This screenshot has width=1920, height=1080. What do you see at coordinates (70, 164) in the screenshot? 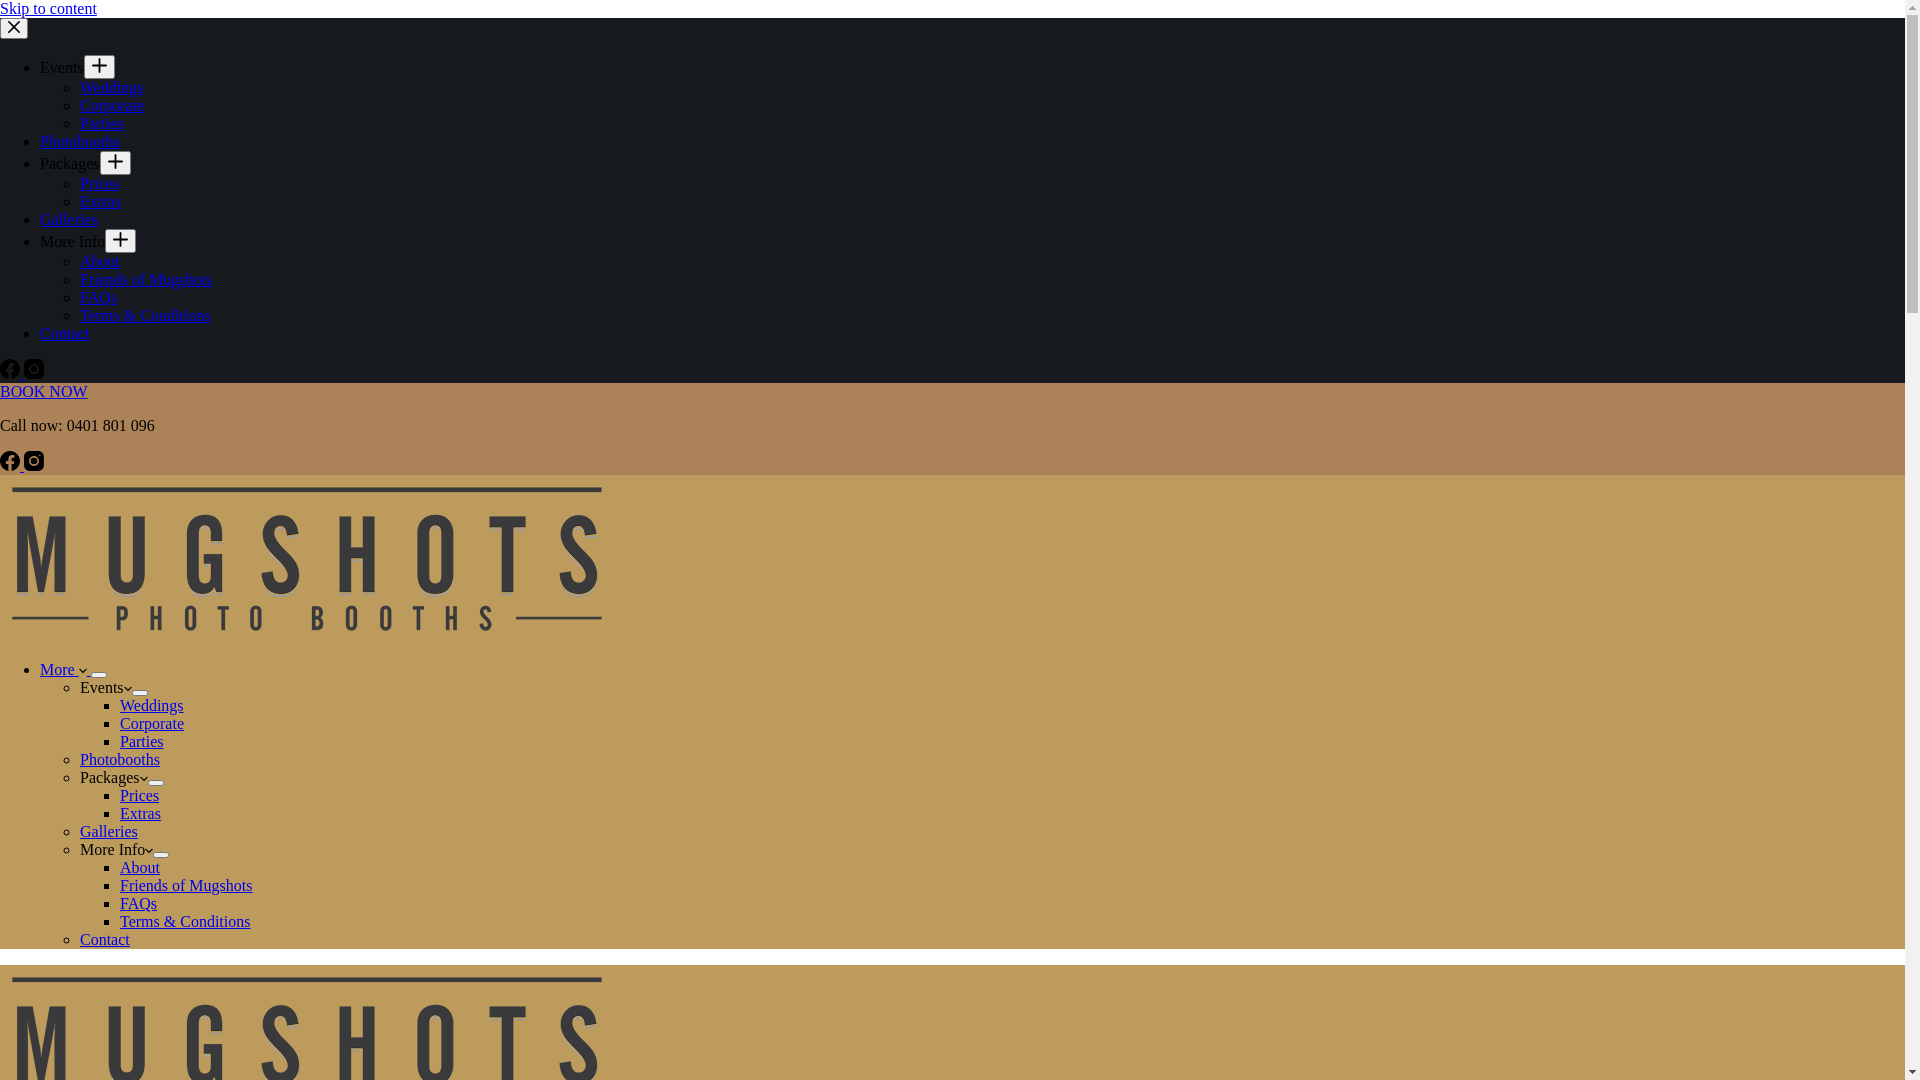
I see `Packages` at bounding box center [70, 164].